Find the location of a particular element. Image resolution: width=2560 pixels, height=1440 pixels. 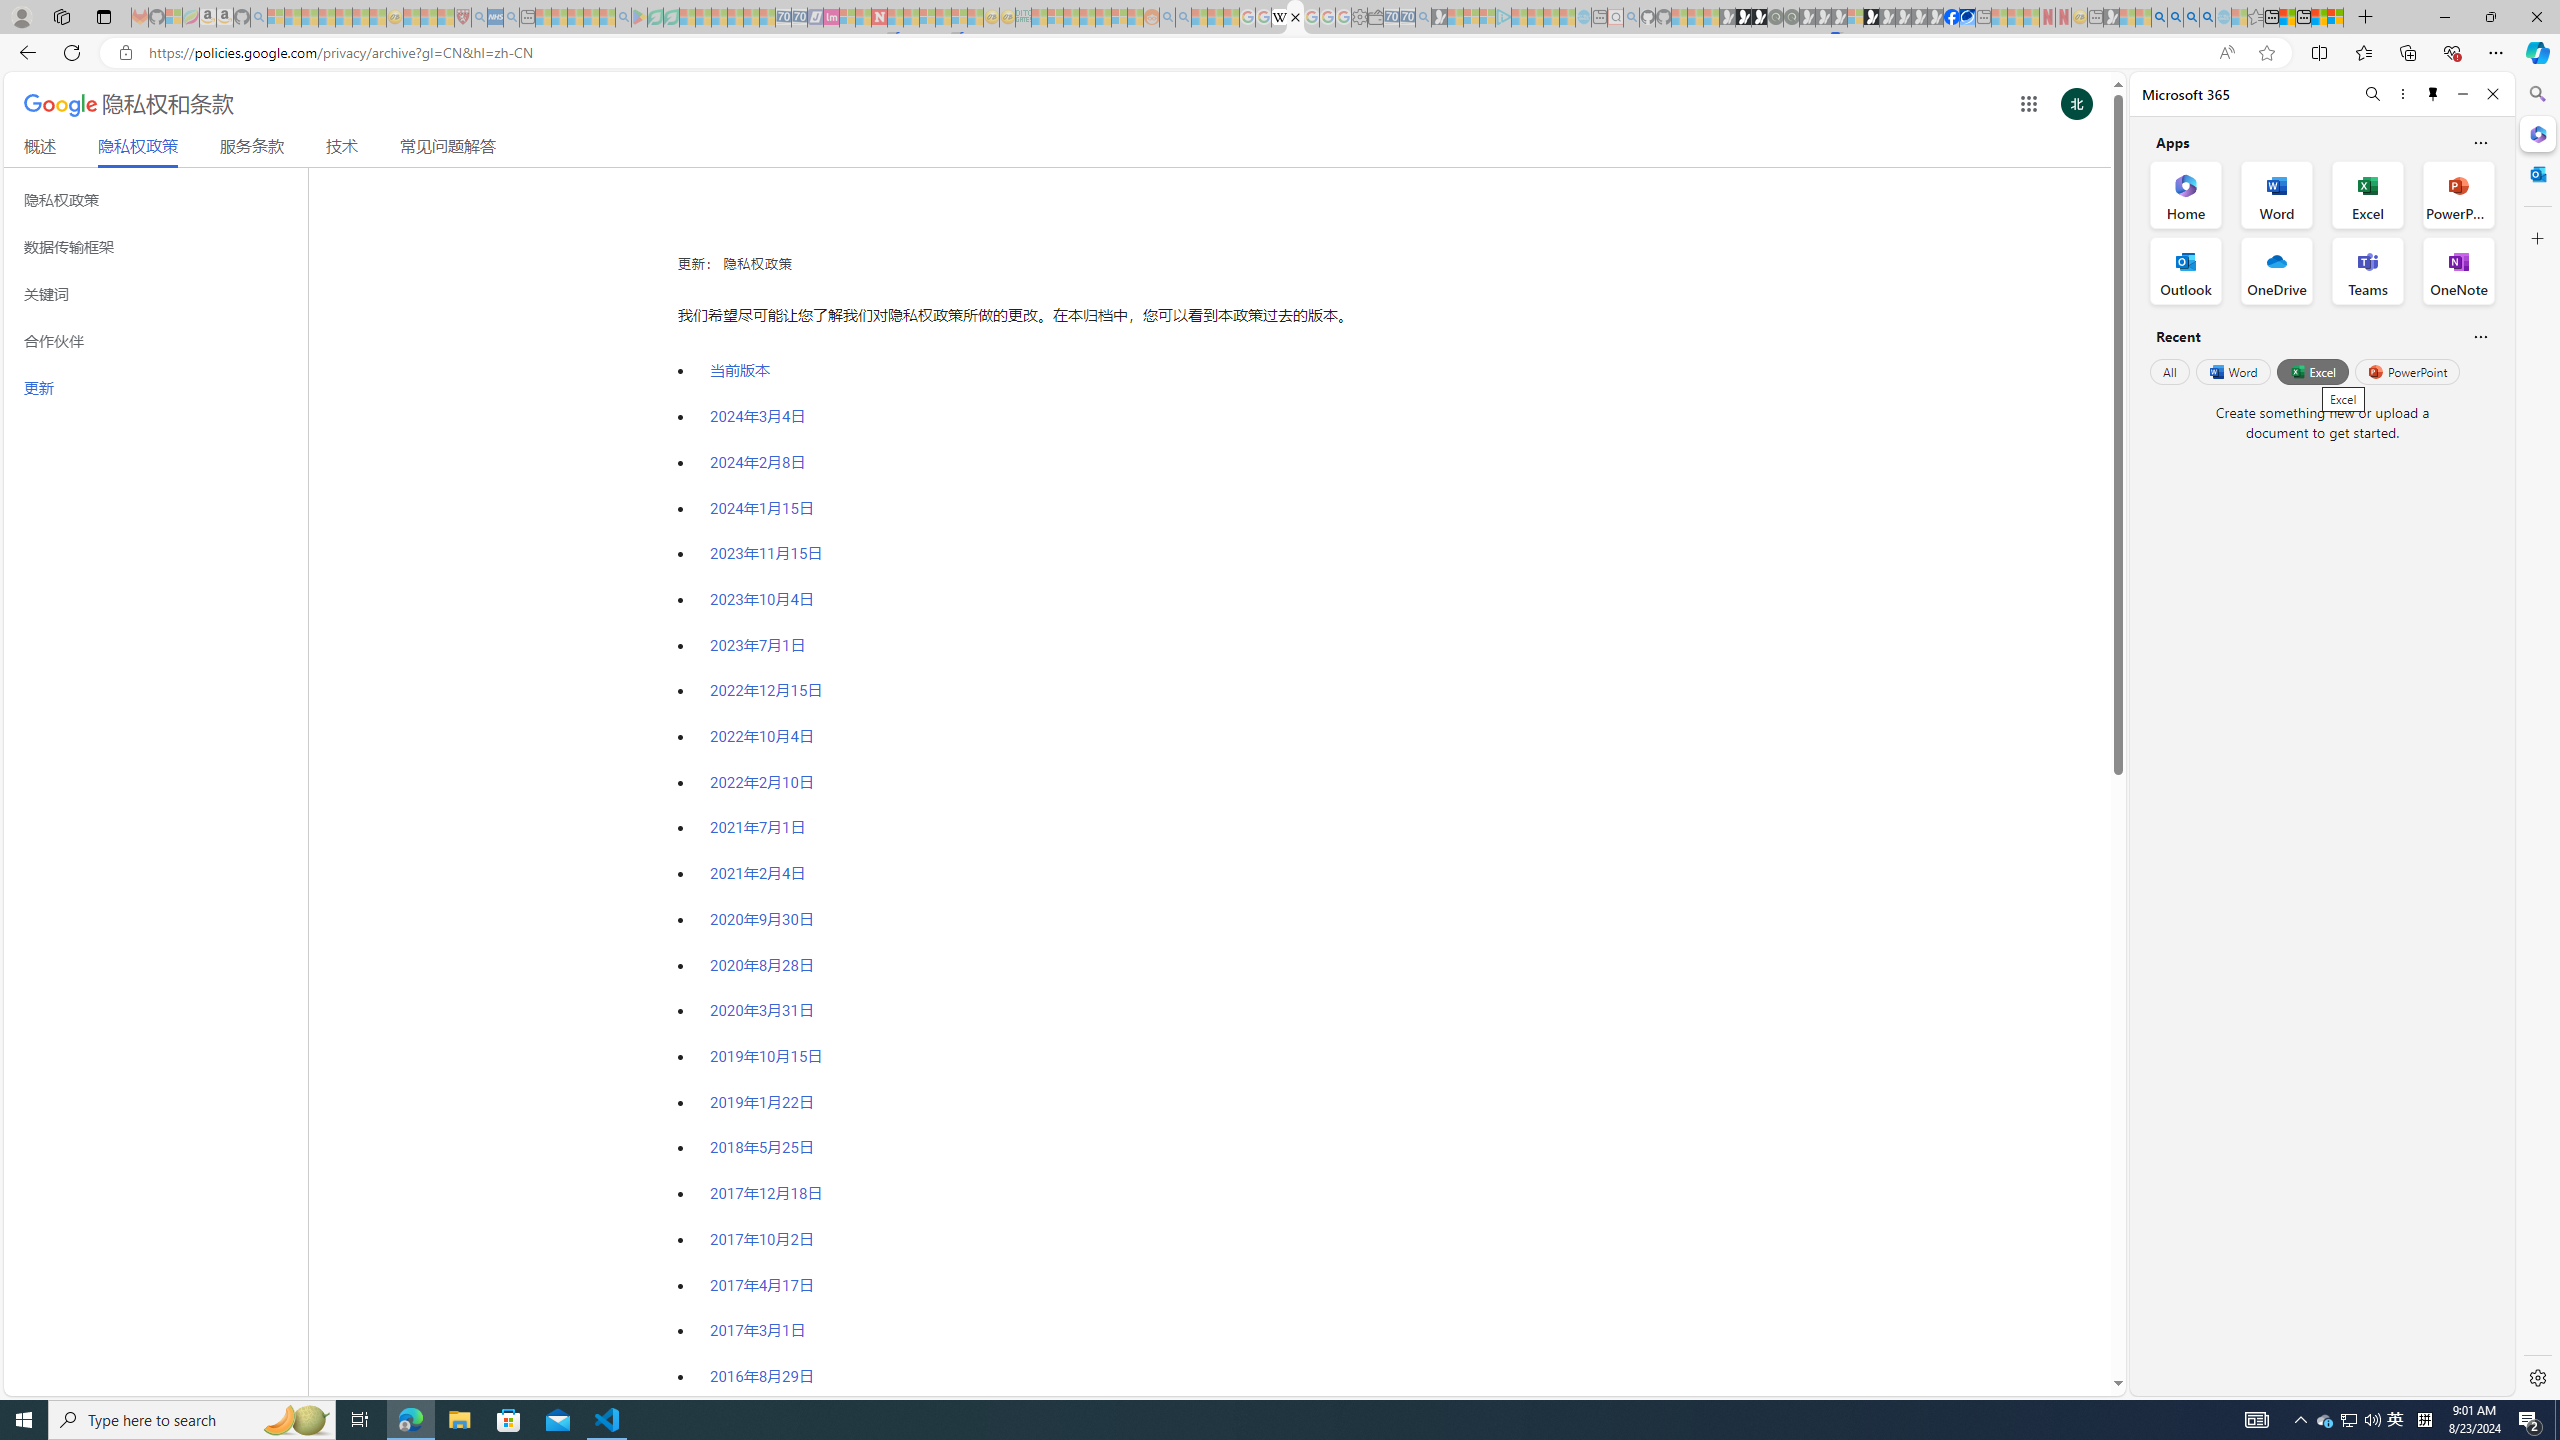

Microsoft Start - Sleeping is located at coordinates (1551, 17).